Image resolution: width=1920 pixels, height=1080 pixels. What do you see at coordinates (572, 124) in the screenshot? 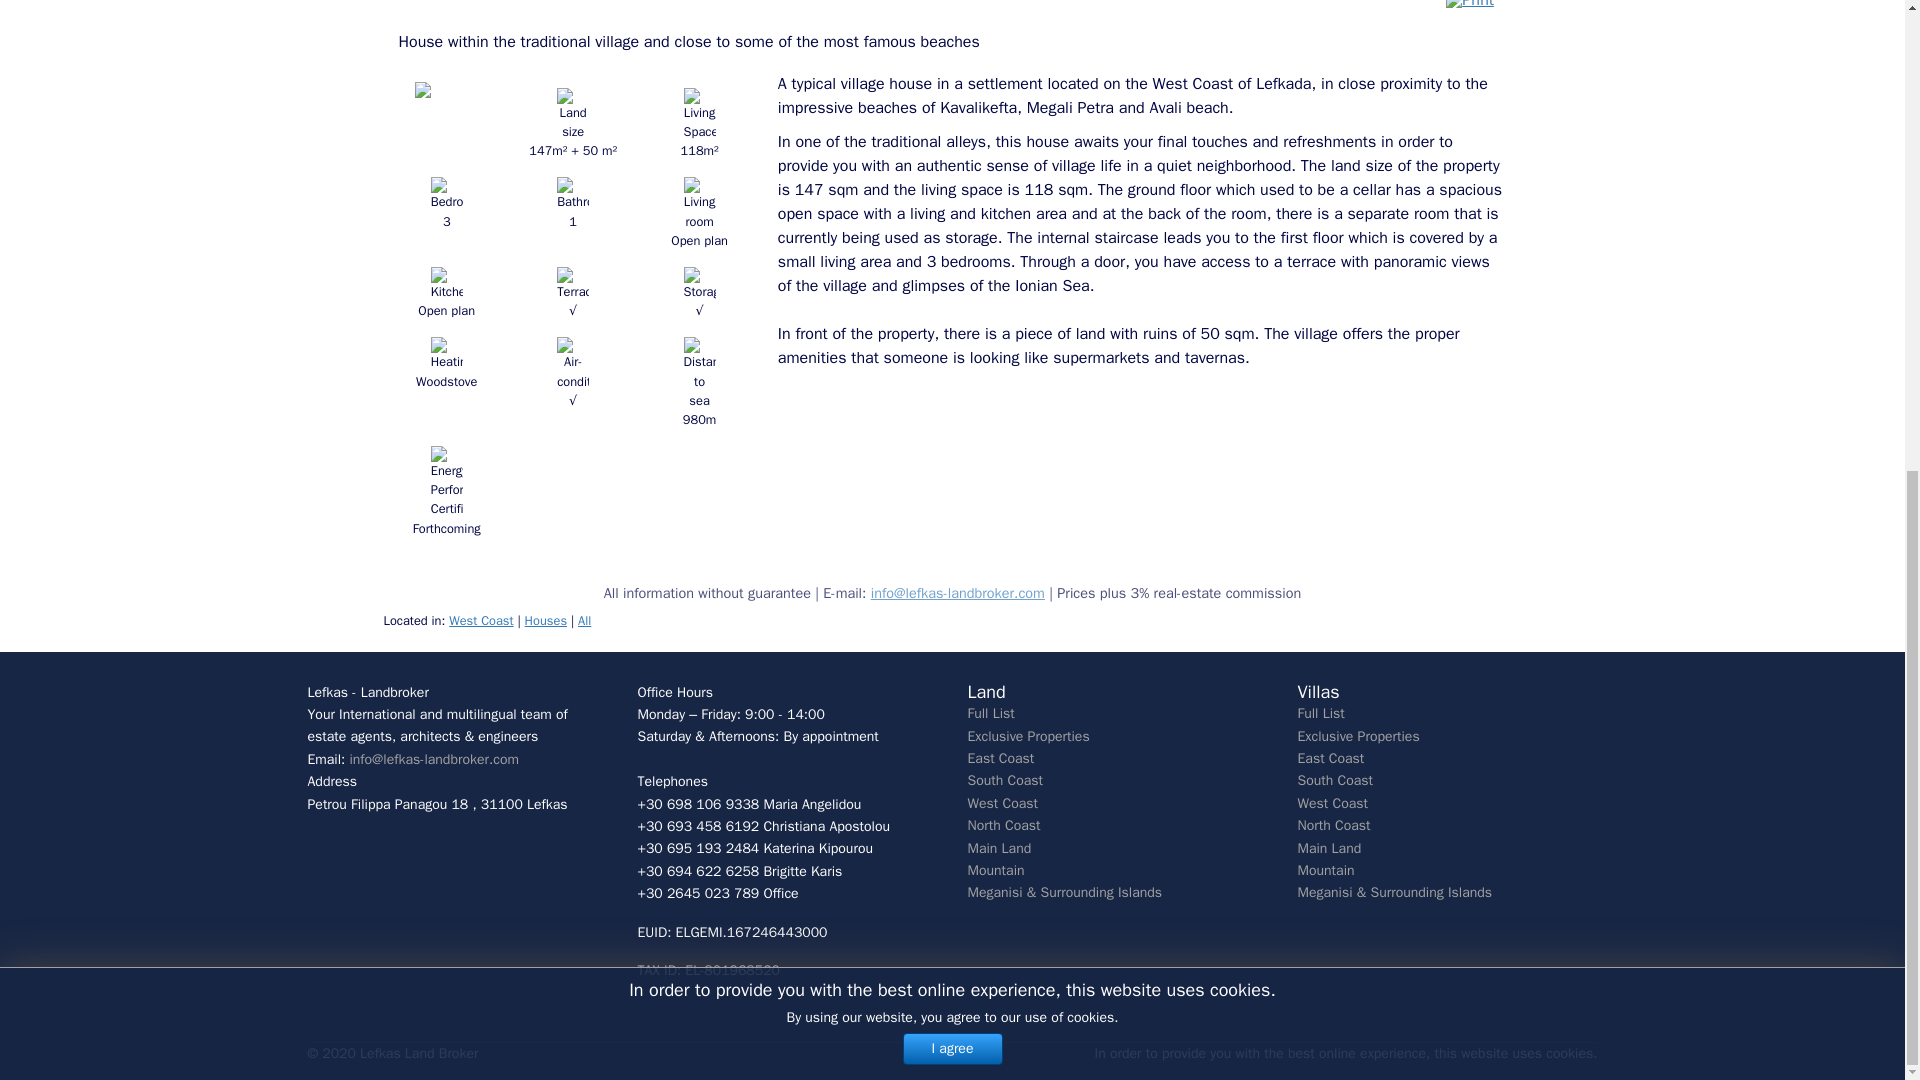
I see `Land size` at bounding box center [572, 124].